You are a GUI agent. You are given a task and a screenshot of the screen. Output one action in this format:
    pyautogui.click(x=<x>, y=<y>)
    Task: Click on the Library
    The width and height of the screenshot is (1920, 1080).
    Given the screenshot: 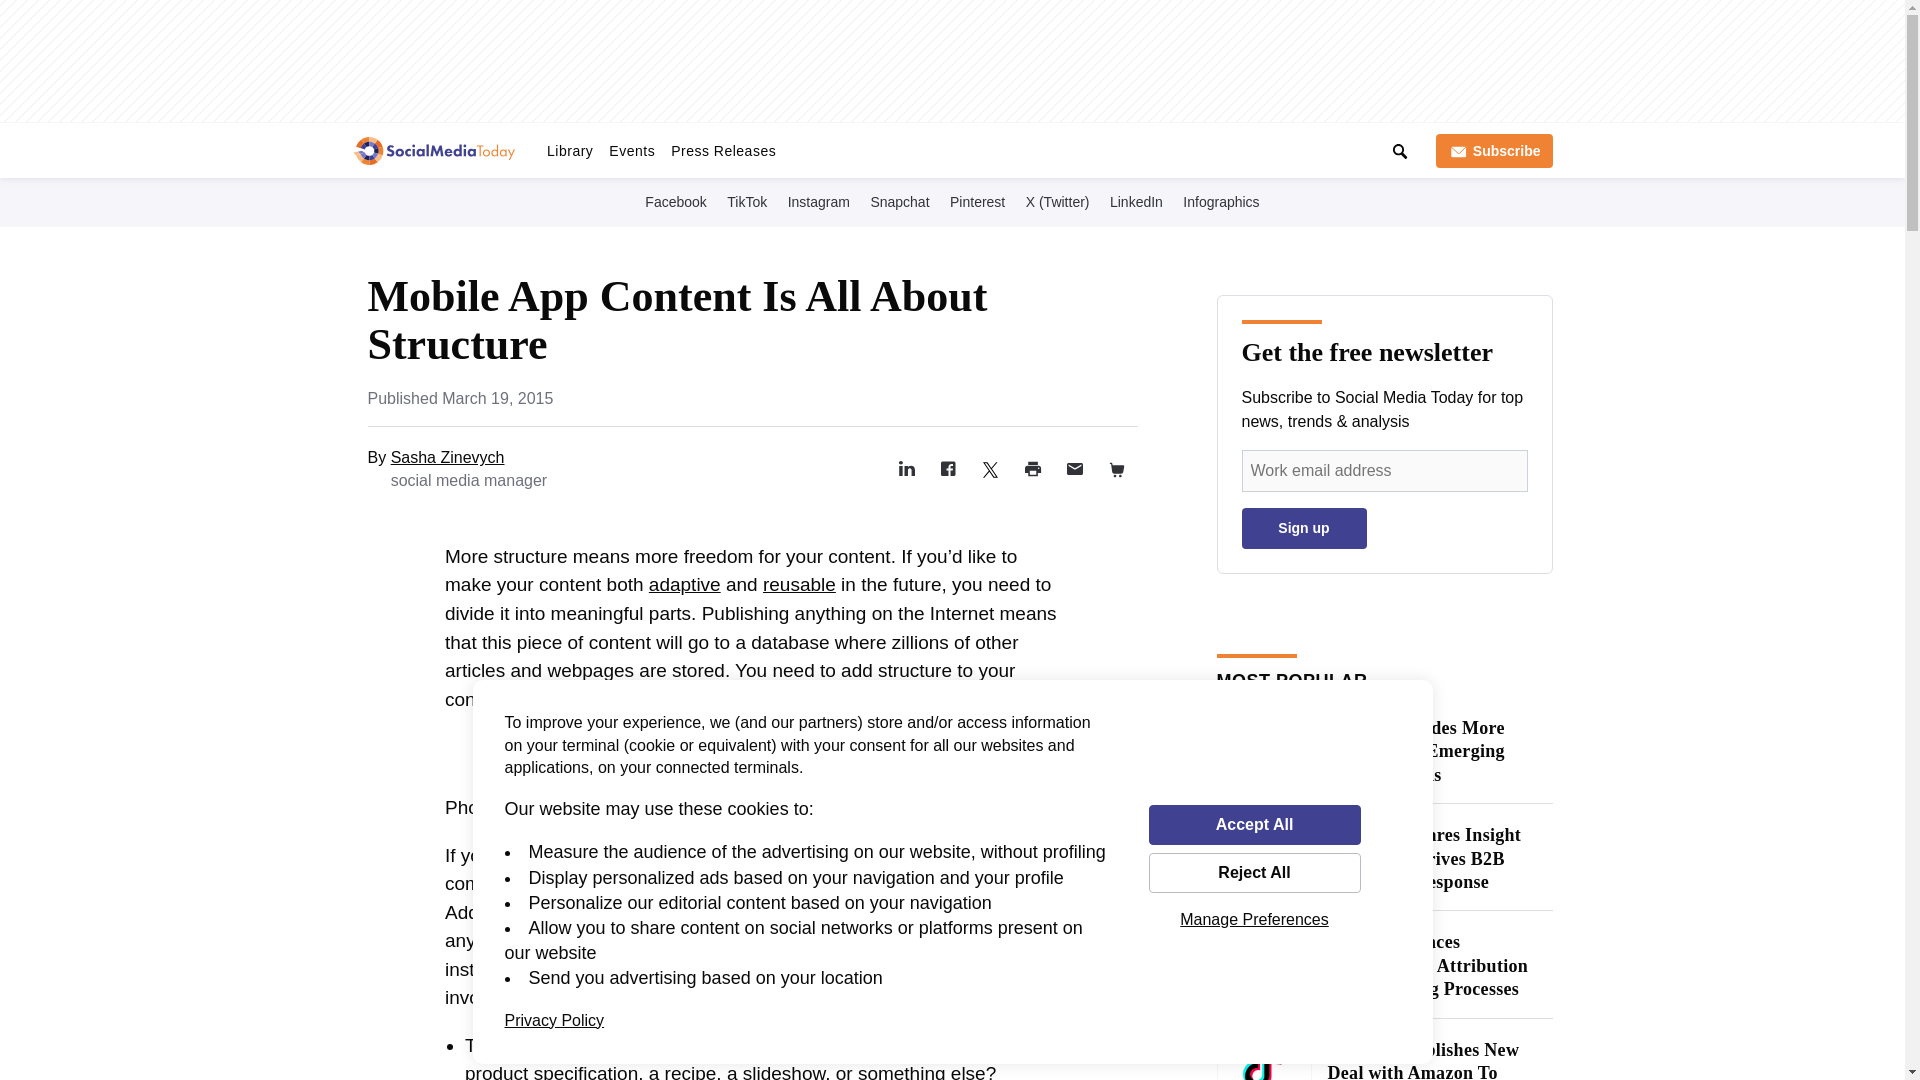 What is the action you would take?
    pyautogui.click(x=570, y=150)
    